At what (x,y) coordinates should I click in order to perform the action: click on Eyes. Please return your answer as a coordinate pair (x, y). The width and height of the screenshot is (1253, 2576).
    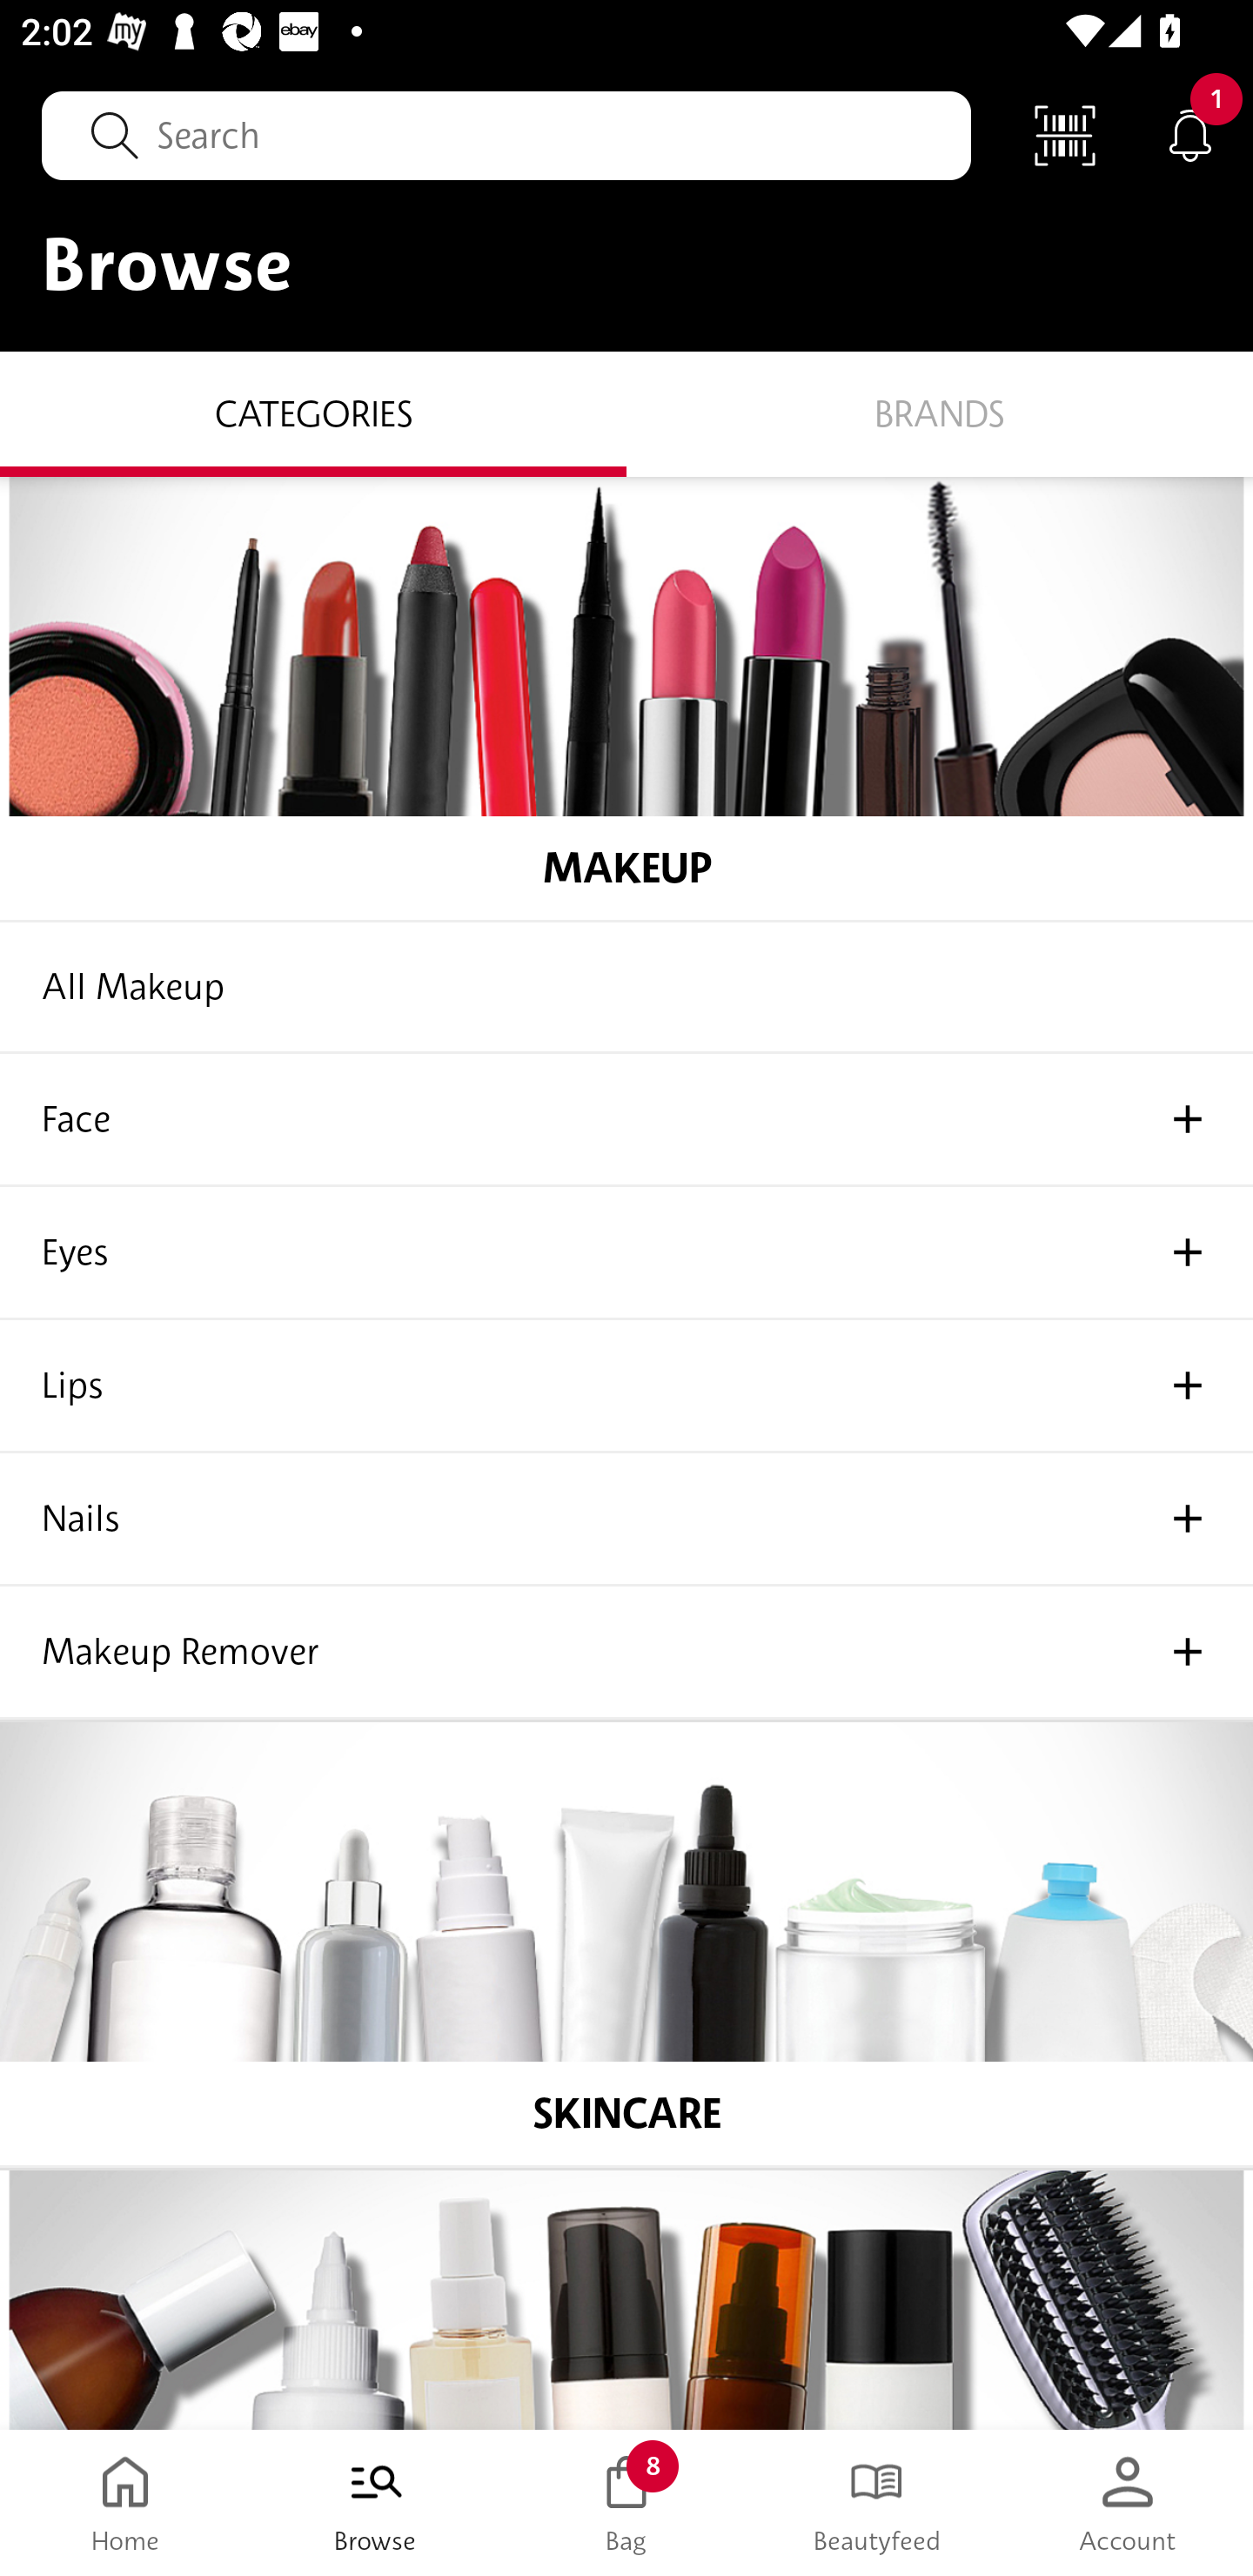
    Looking at the image, I should click on (626, 1253).